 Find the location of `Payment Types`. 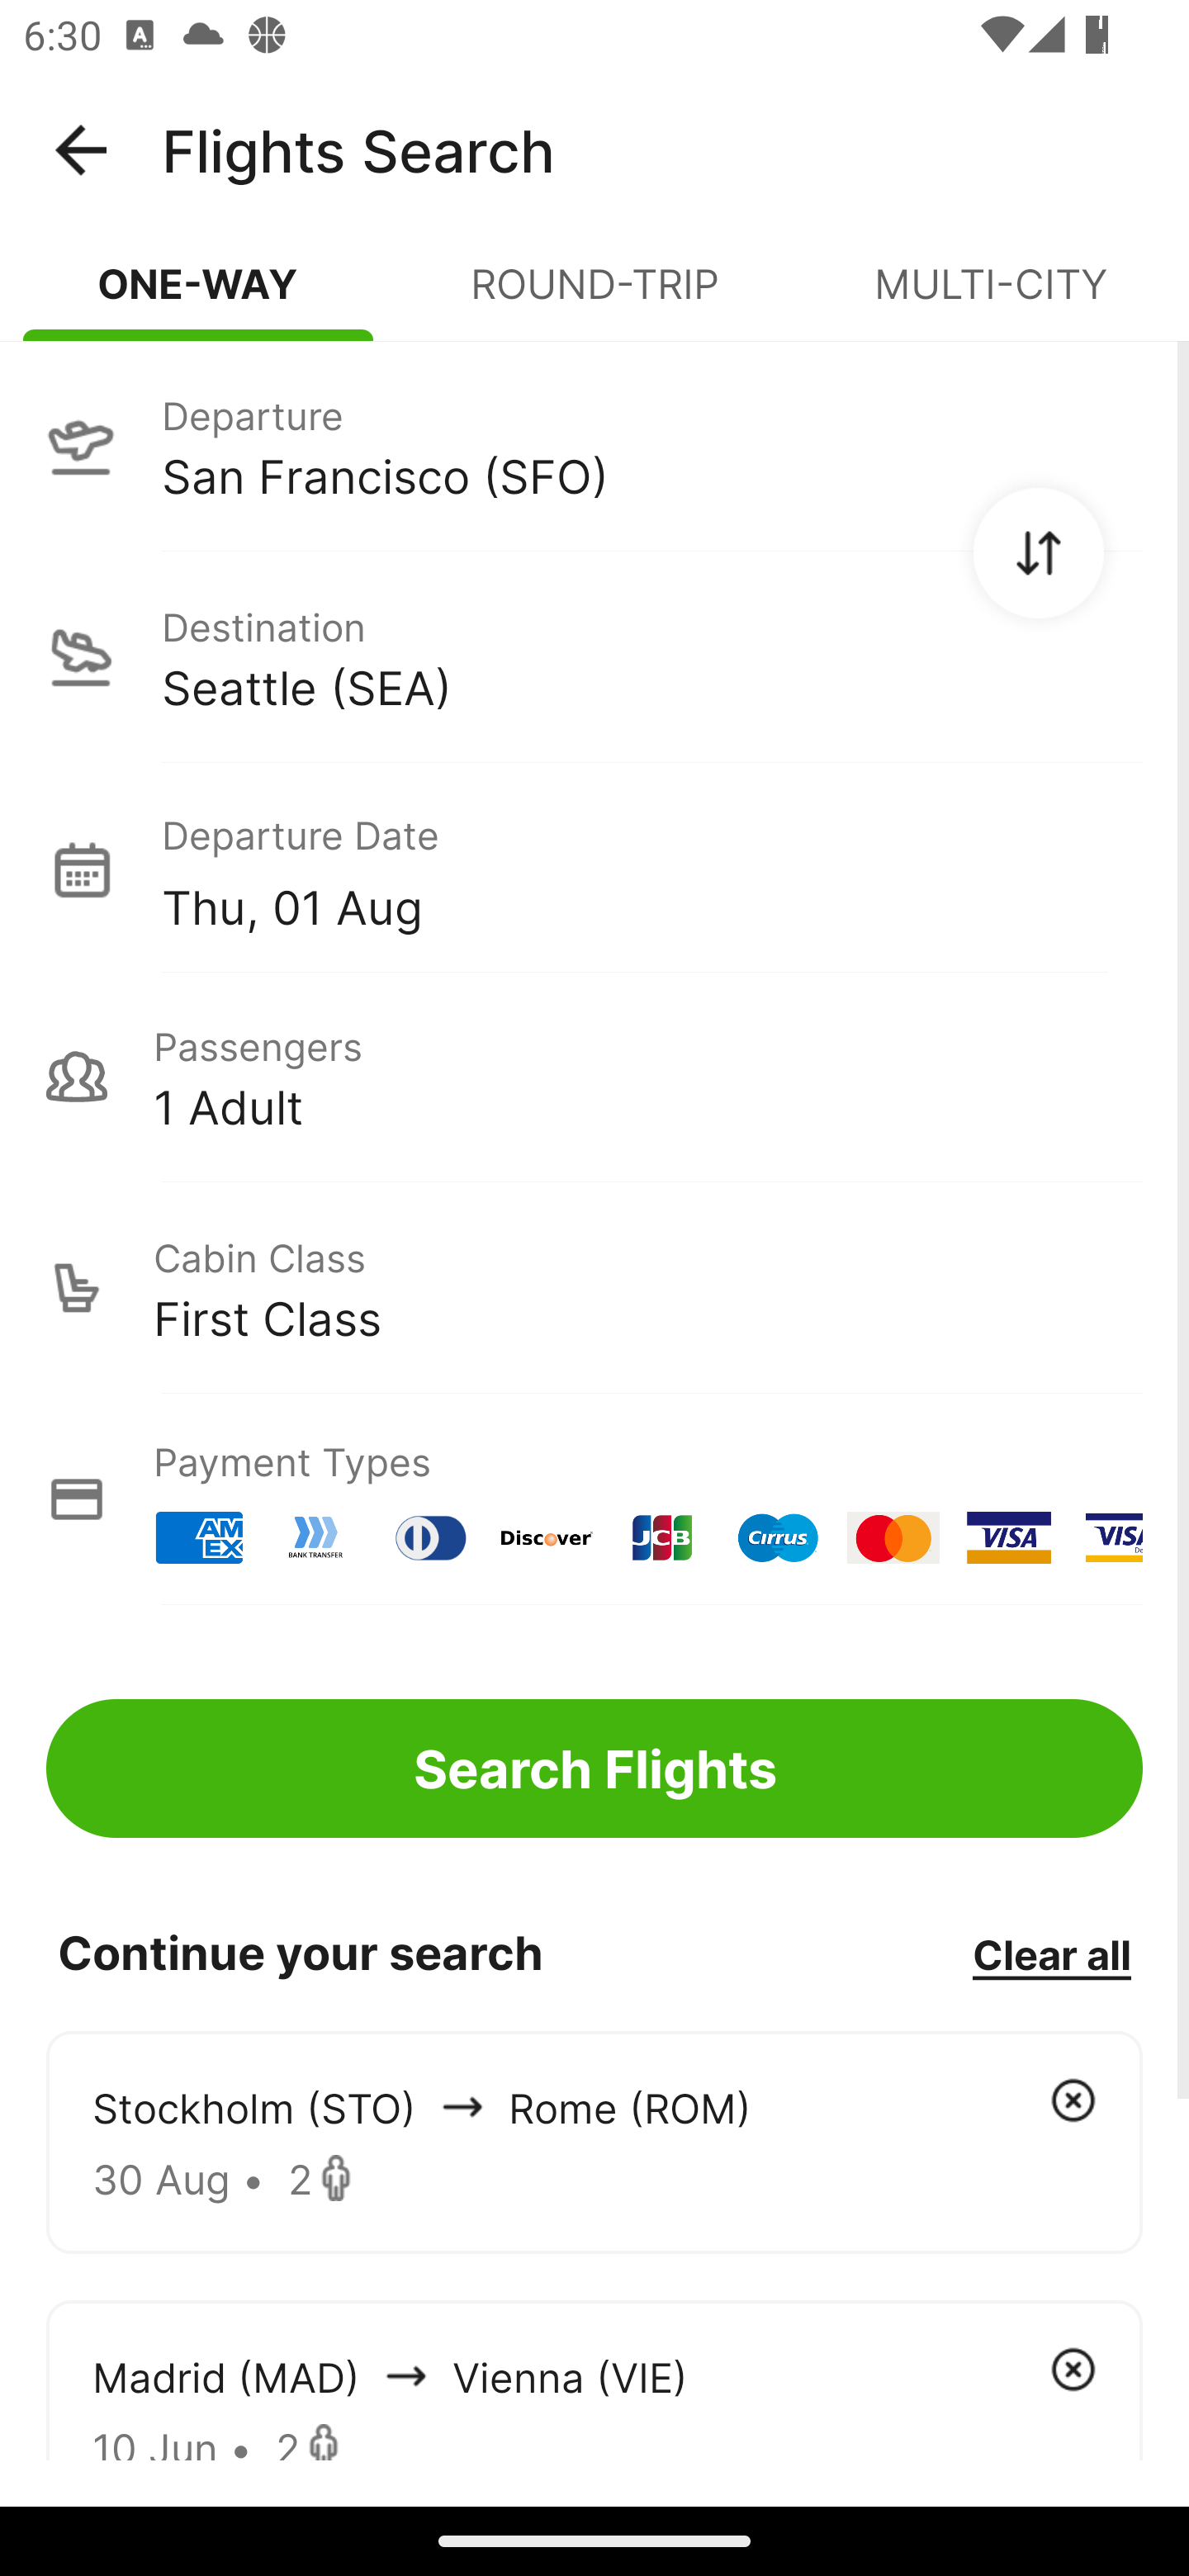

Payment Types is located at coordinates (594, 1499).